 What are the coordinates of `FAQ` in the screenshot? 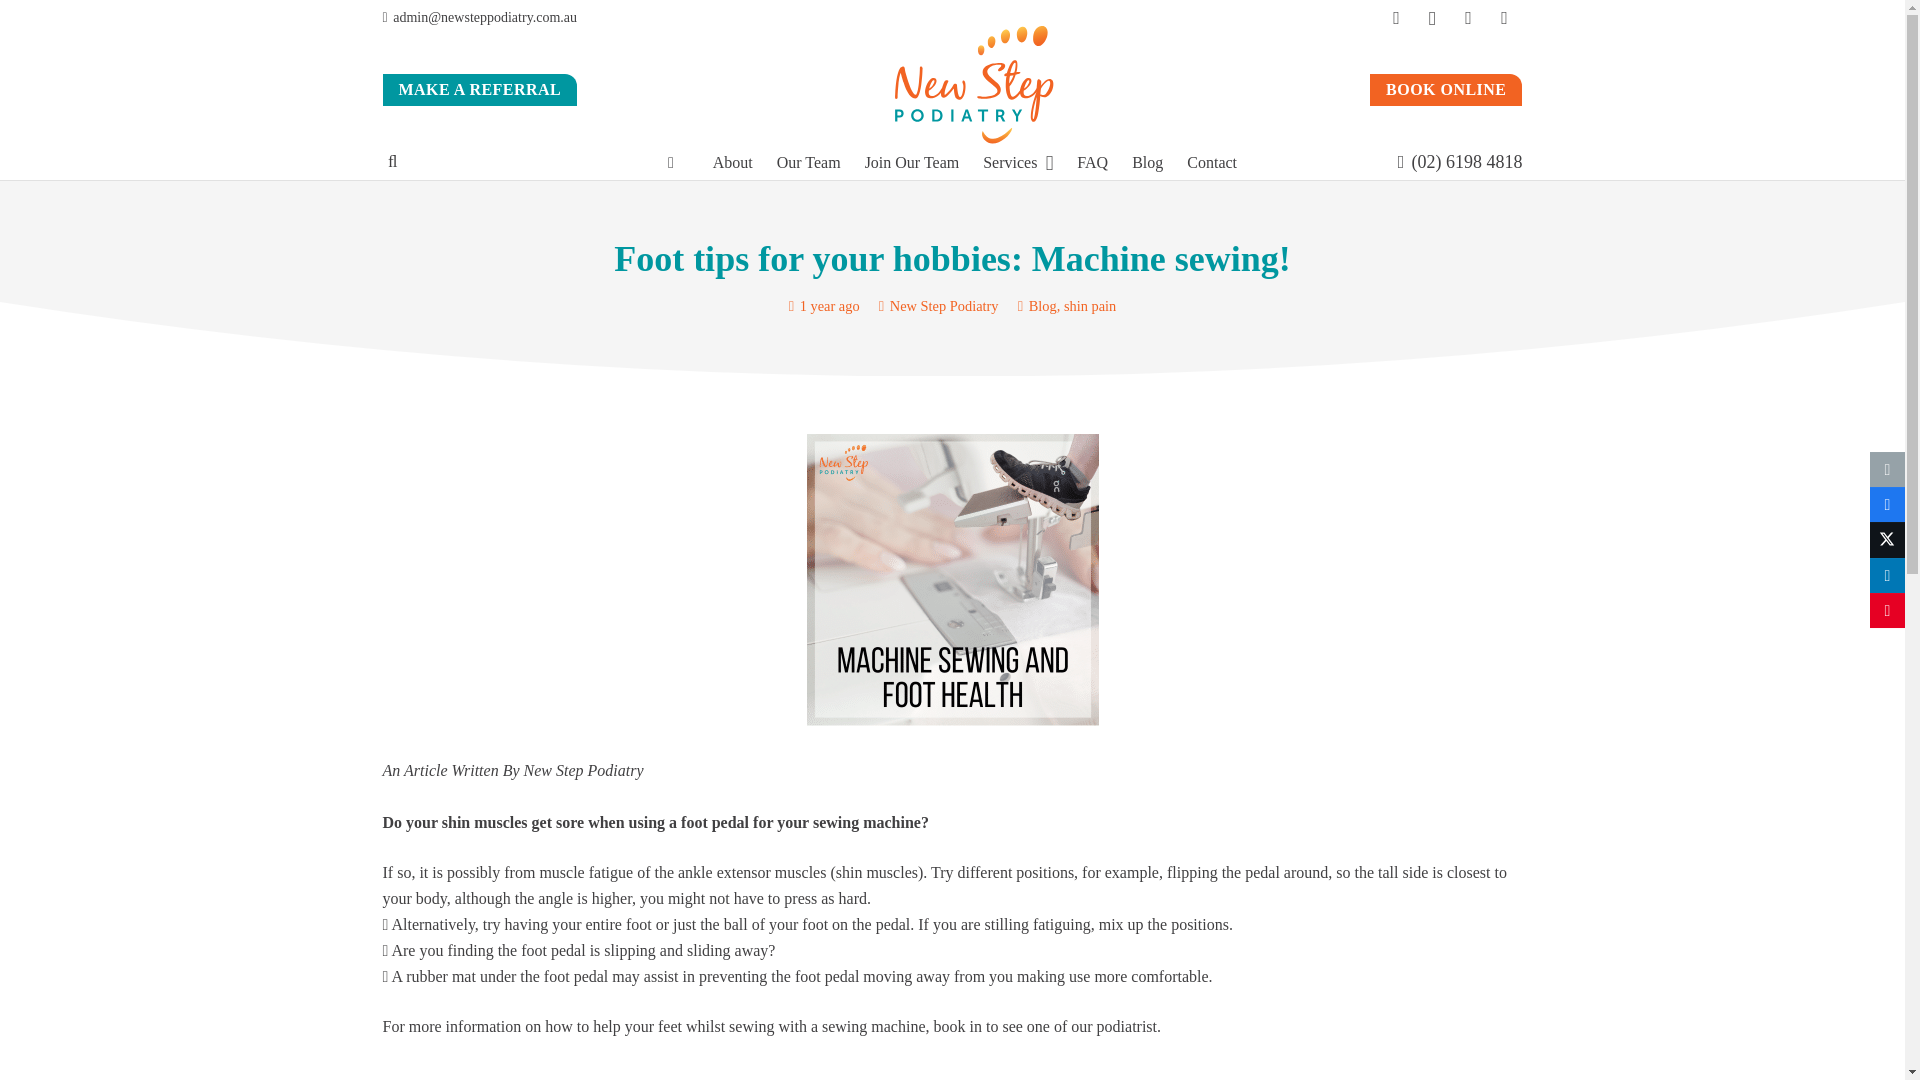 It's located at (1092, 162).